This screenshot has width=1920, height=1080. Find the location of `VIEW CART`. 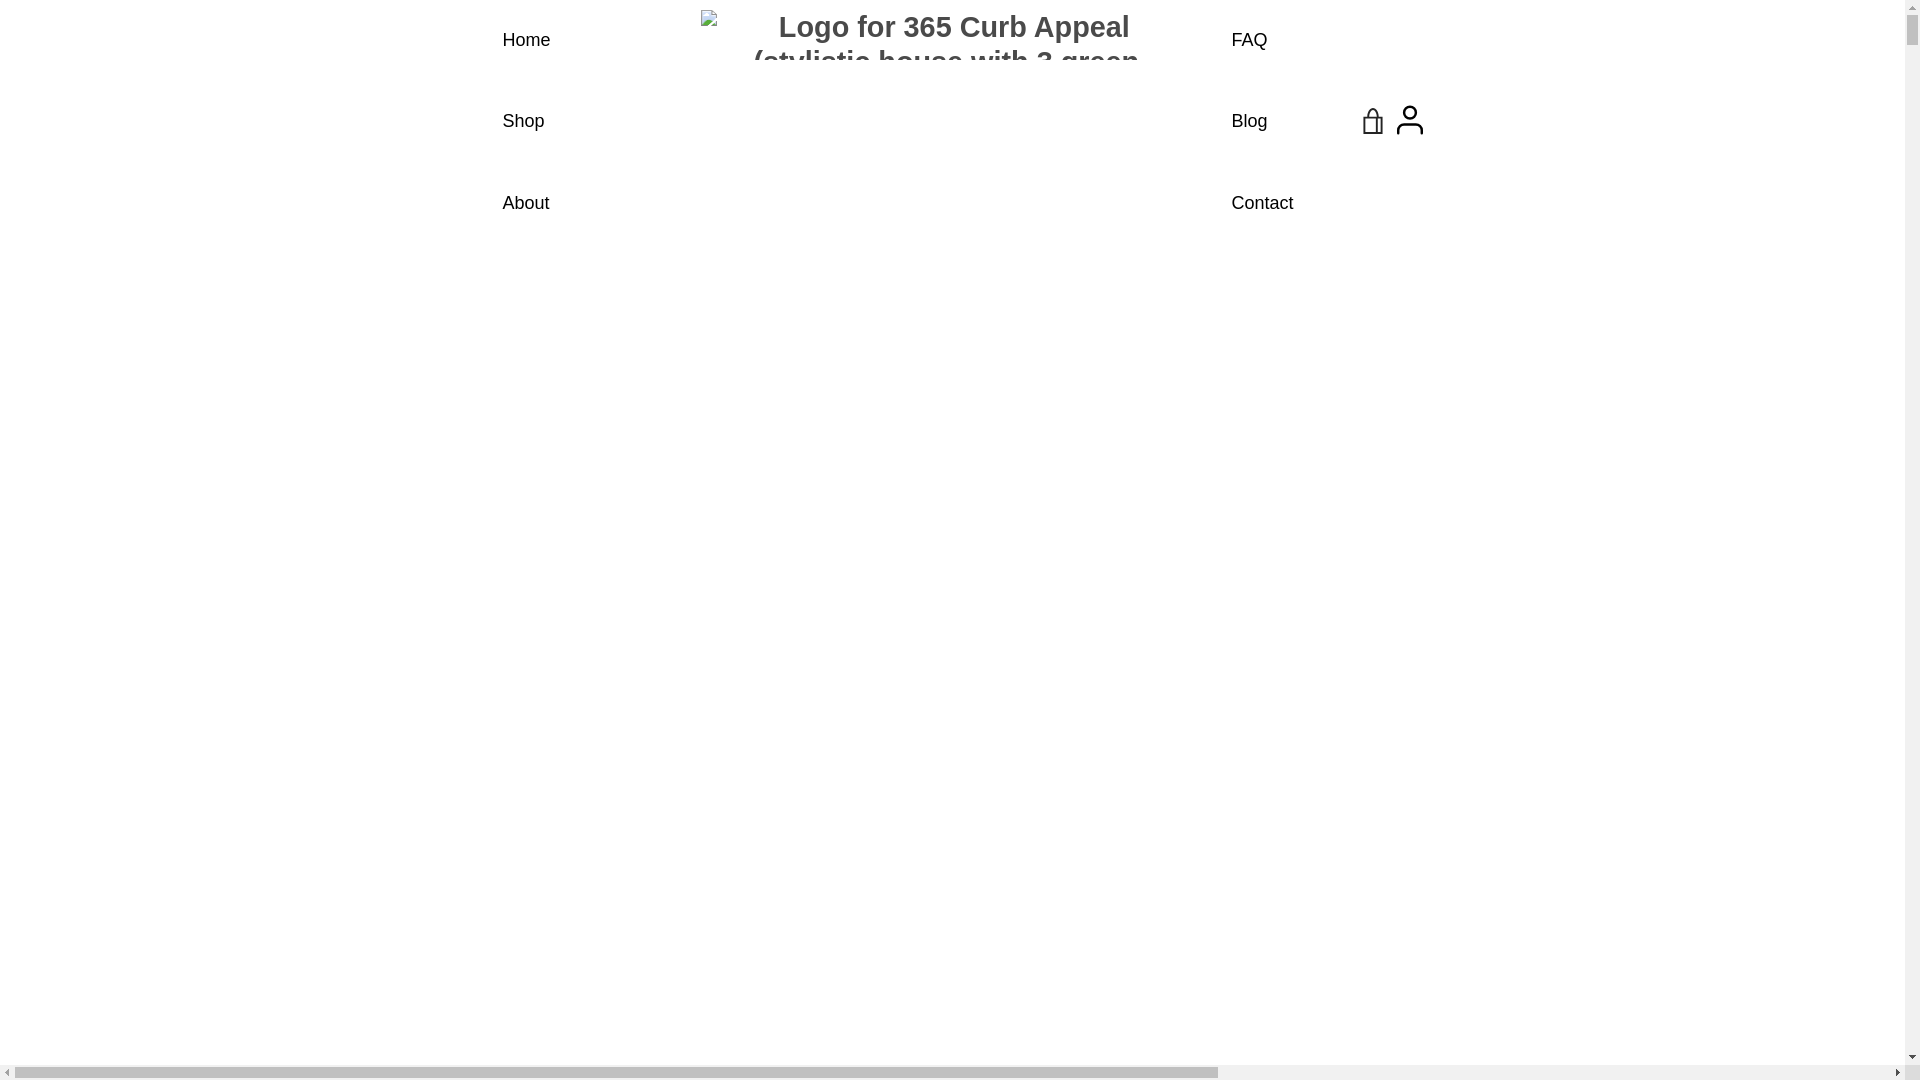

VIEW CART is located at coordinates (1373, 122).